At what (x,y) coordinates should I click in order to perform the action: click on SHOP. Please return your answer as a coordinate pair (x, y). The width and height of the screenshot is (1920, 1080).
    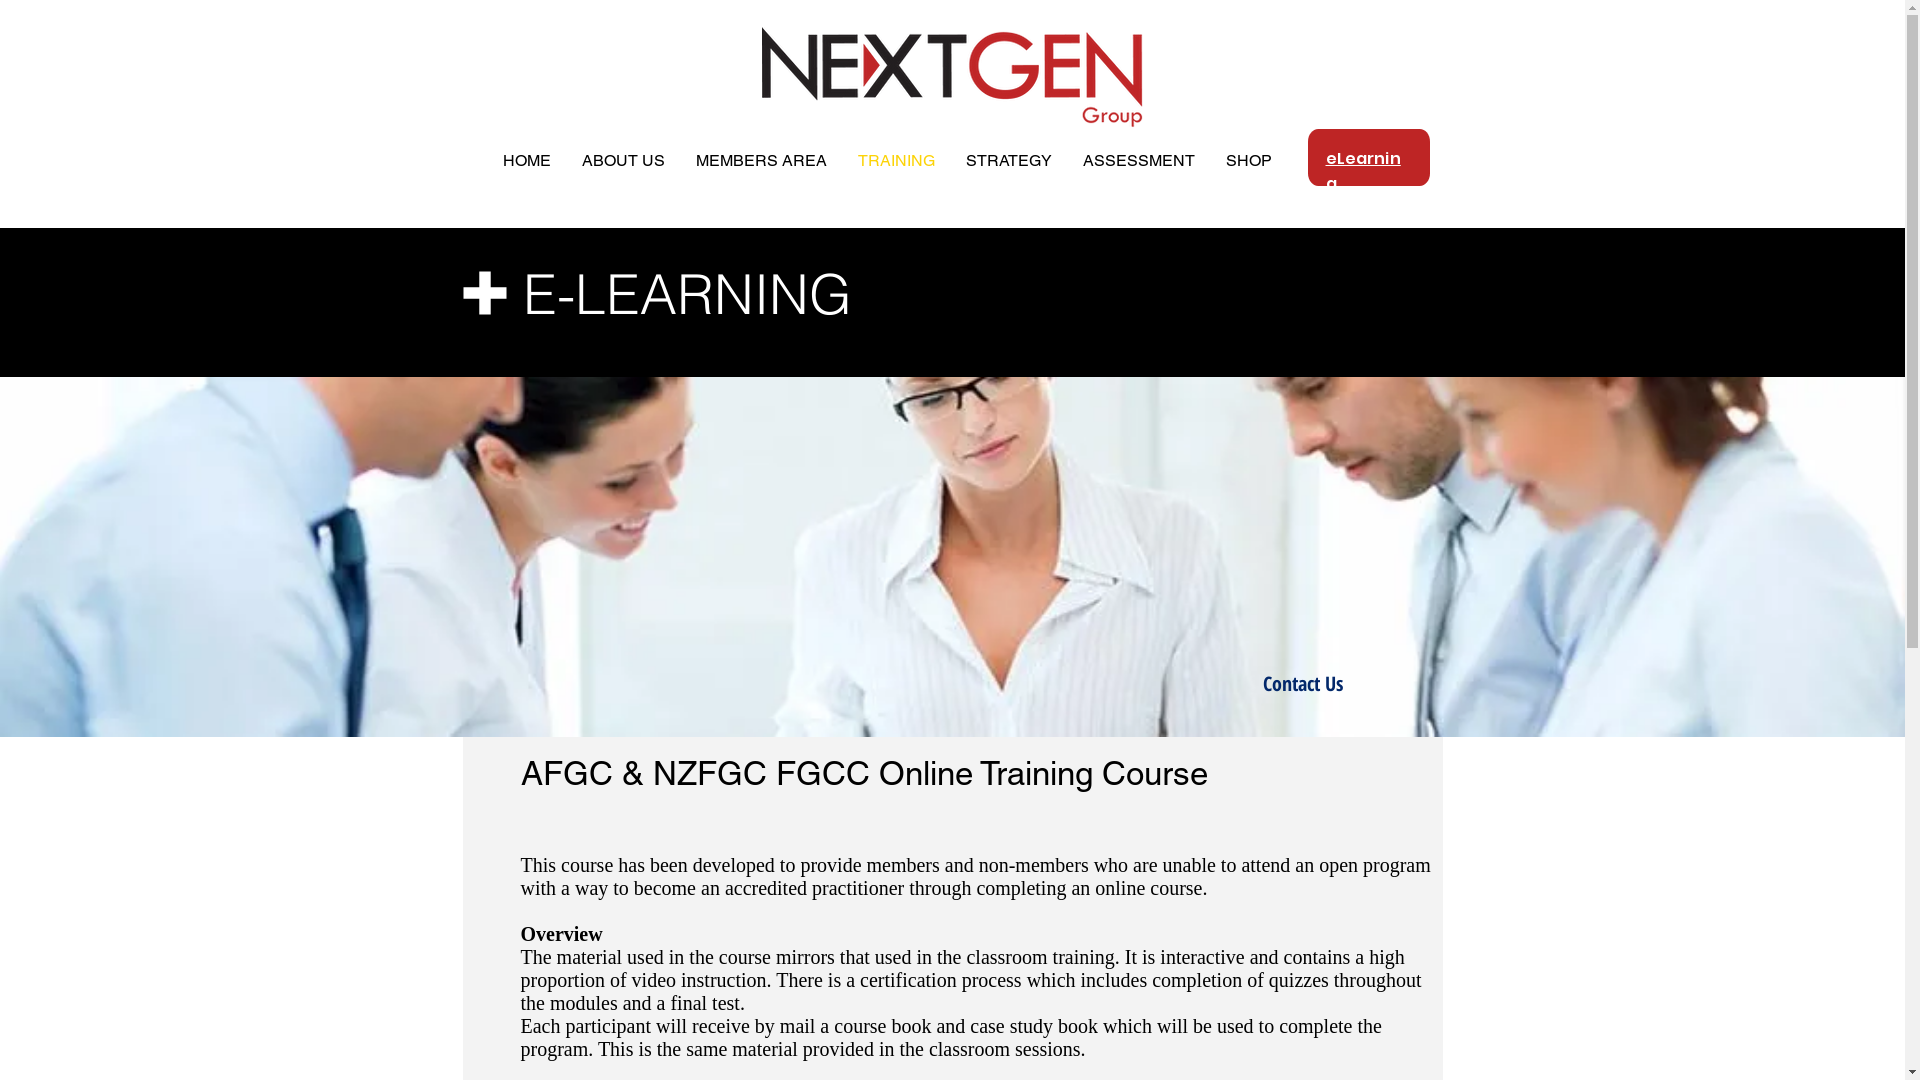
    Looking at the image, I should click on (1248, 161).